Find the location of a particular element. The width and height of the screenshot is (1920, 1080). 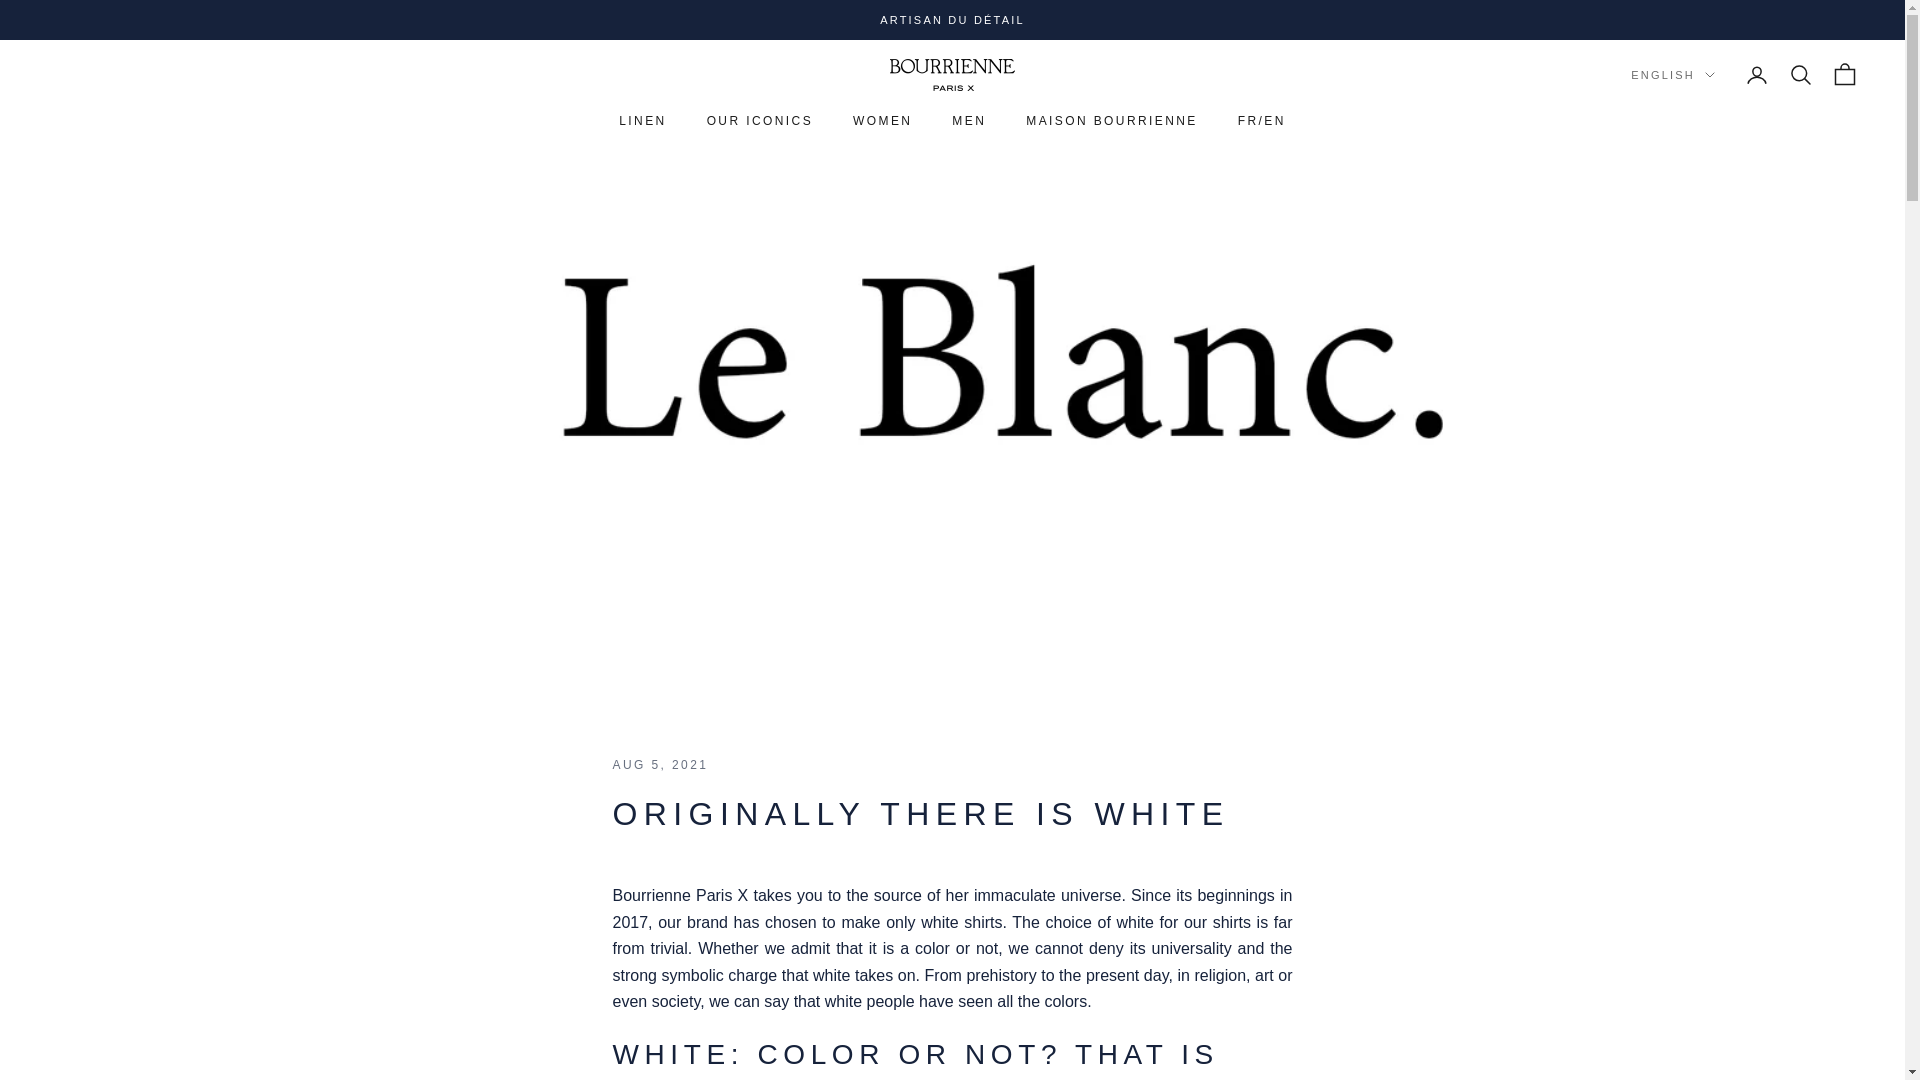

ENGLISH is located at coordinates (1672, 74).